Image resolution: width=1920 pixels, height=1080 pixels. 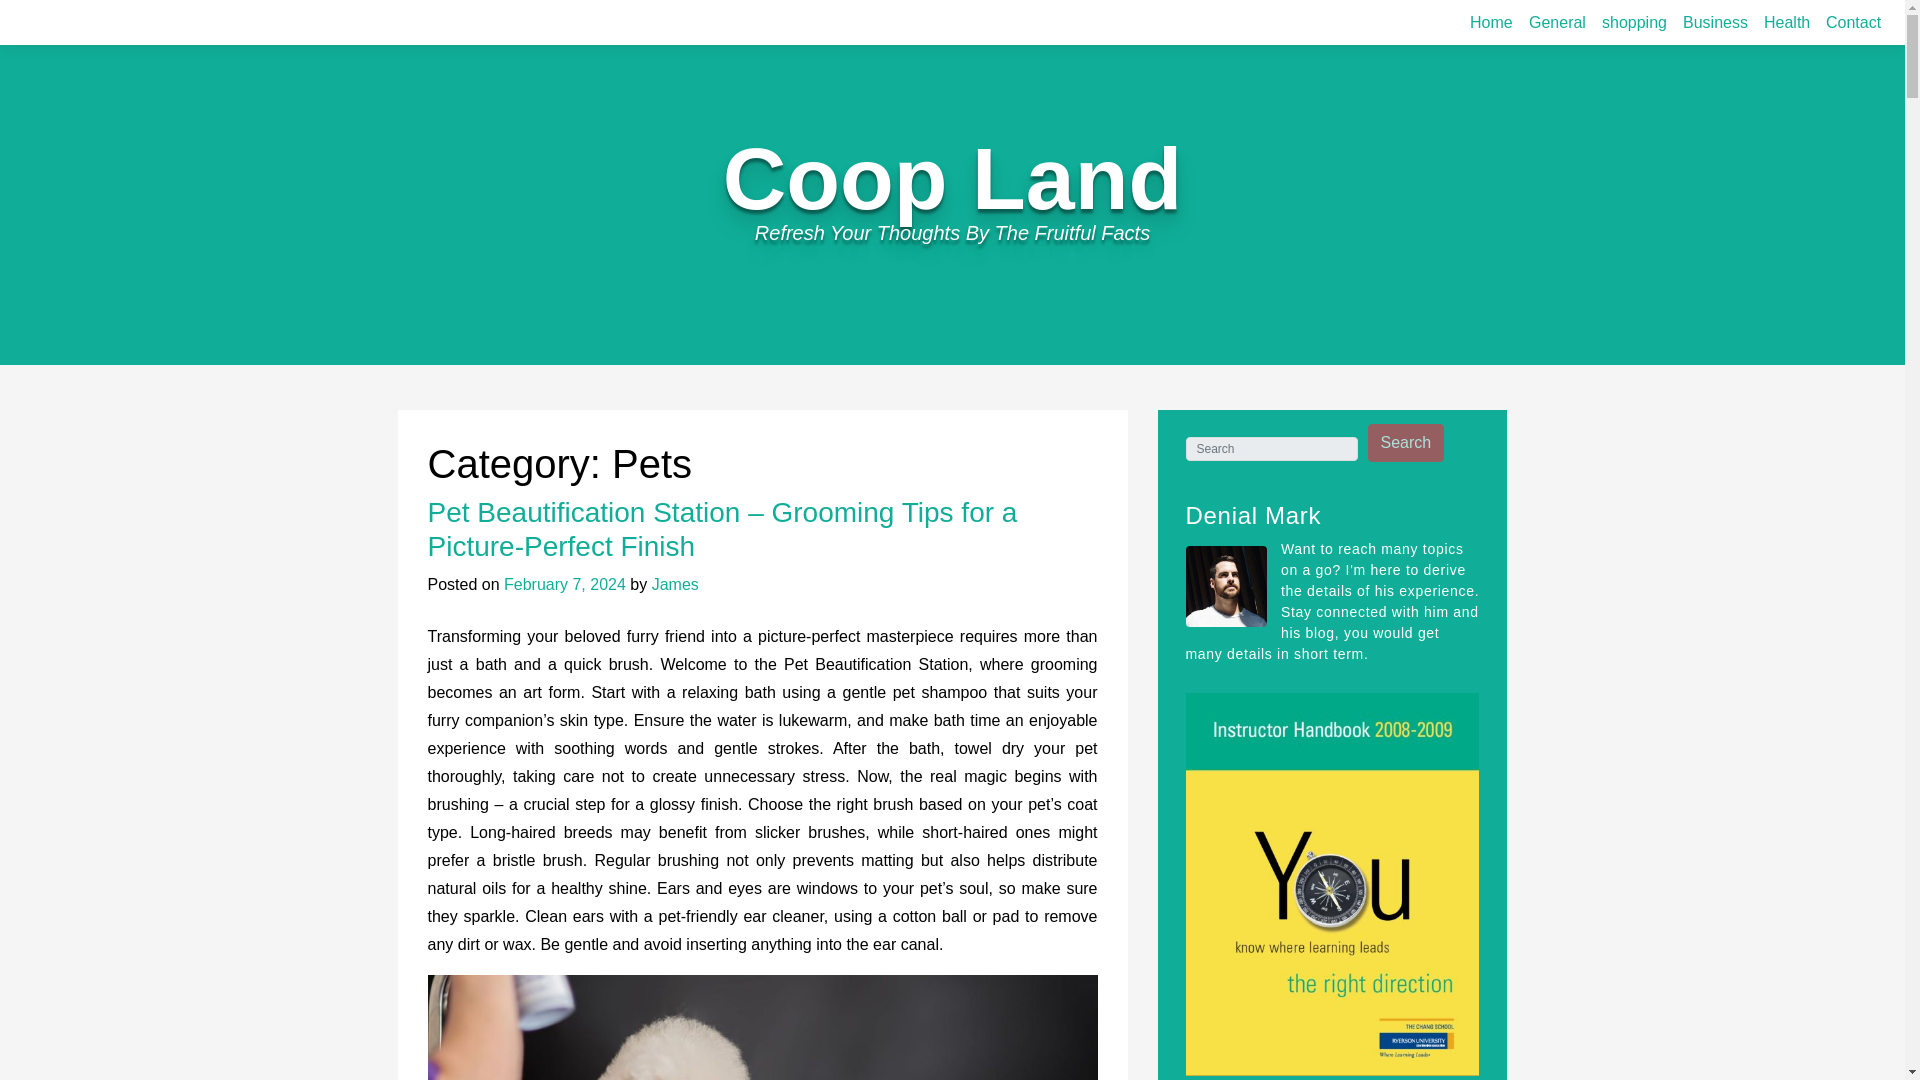 What do you see at coordinates (675, 584) in the screenshot?
I see `James` at bounding box center [675, 584].